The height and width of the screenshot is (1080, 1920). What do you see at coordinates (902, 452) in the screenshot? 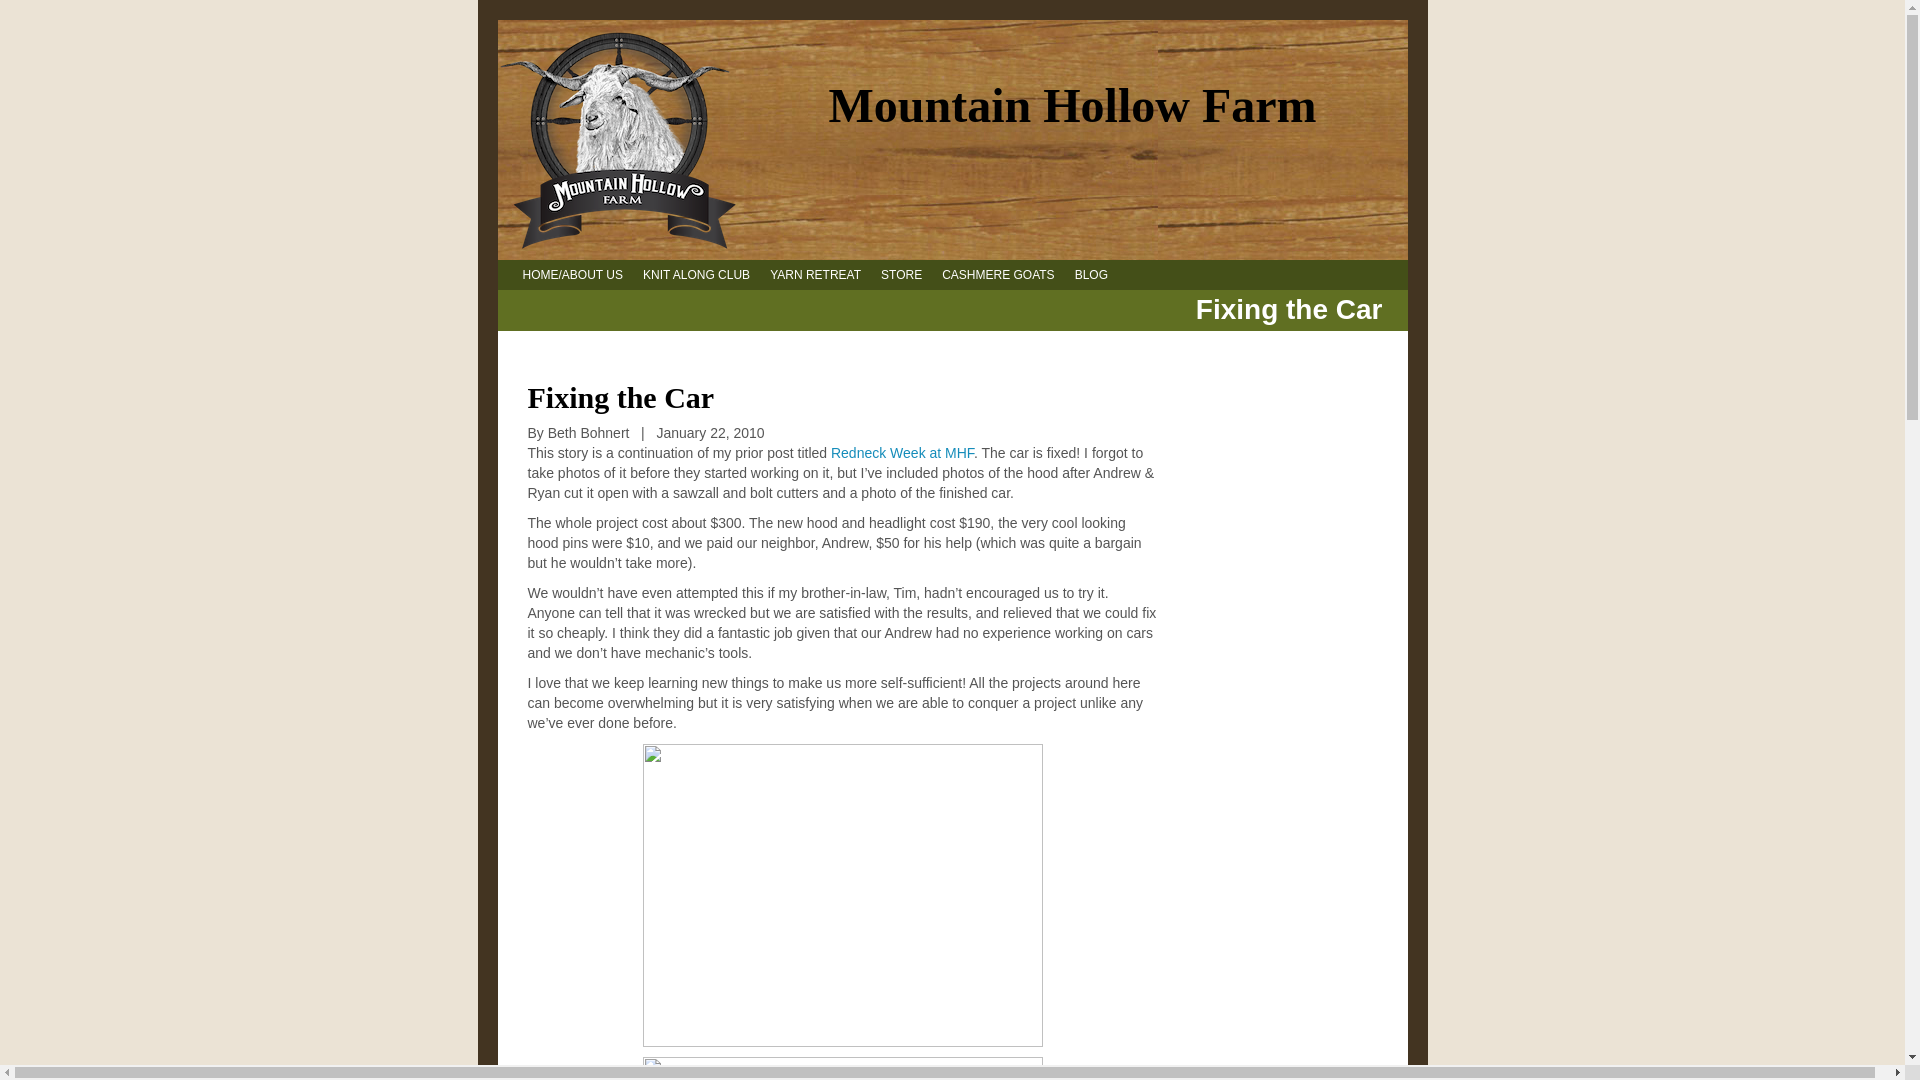
I see `Redneck Week at MHF` at bounding box center [902, 452].